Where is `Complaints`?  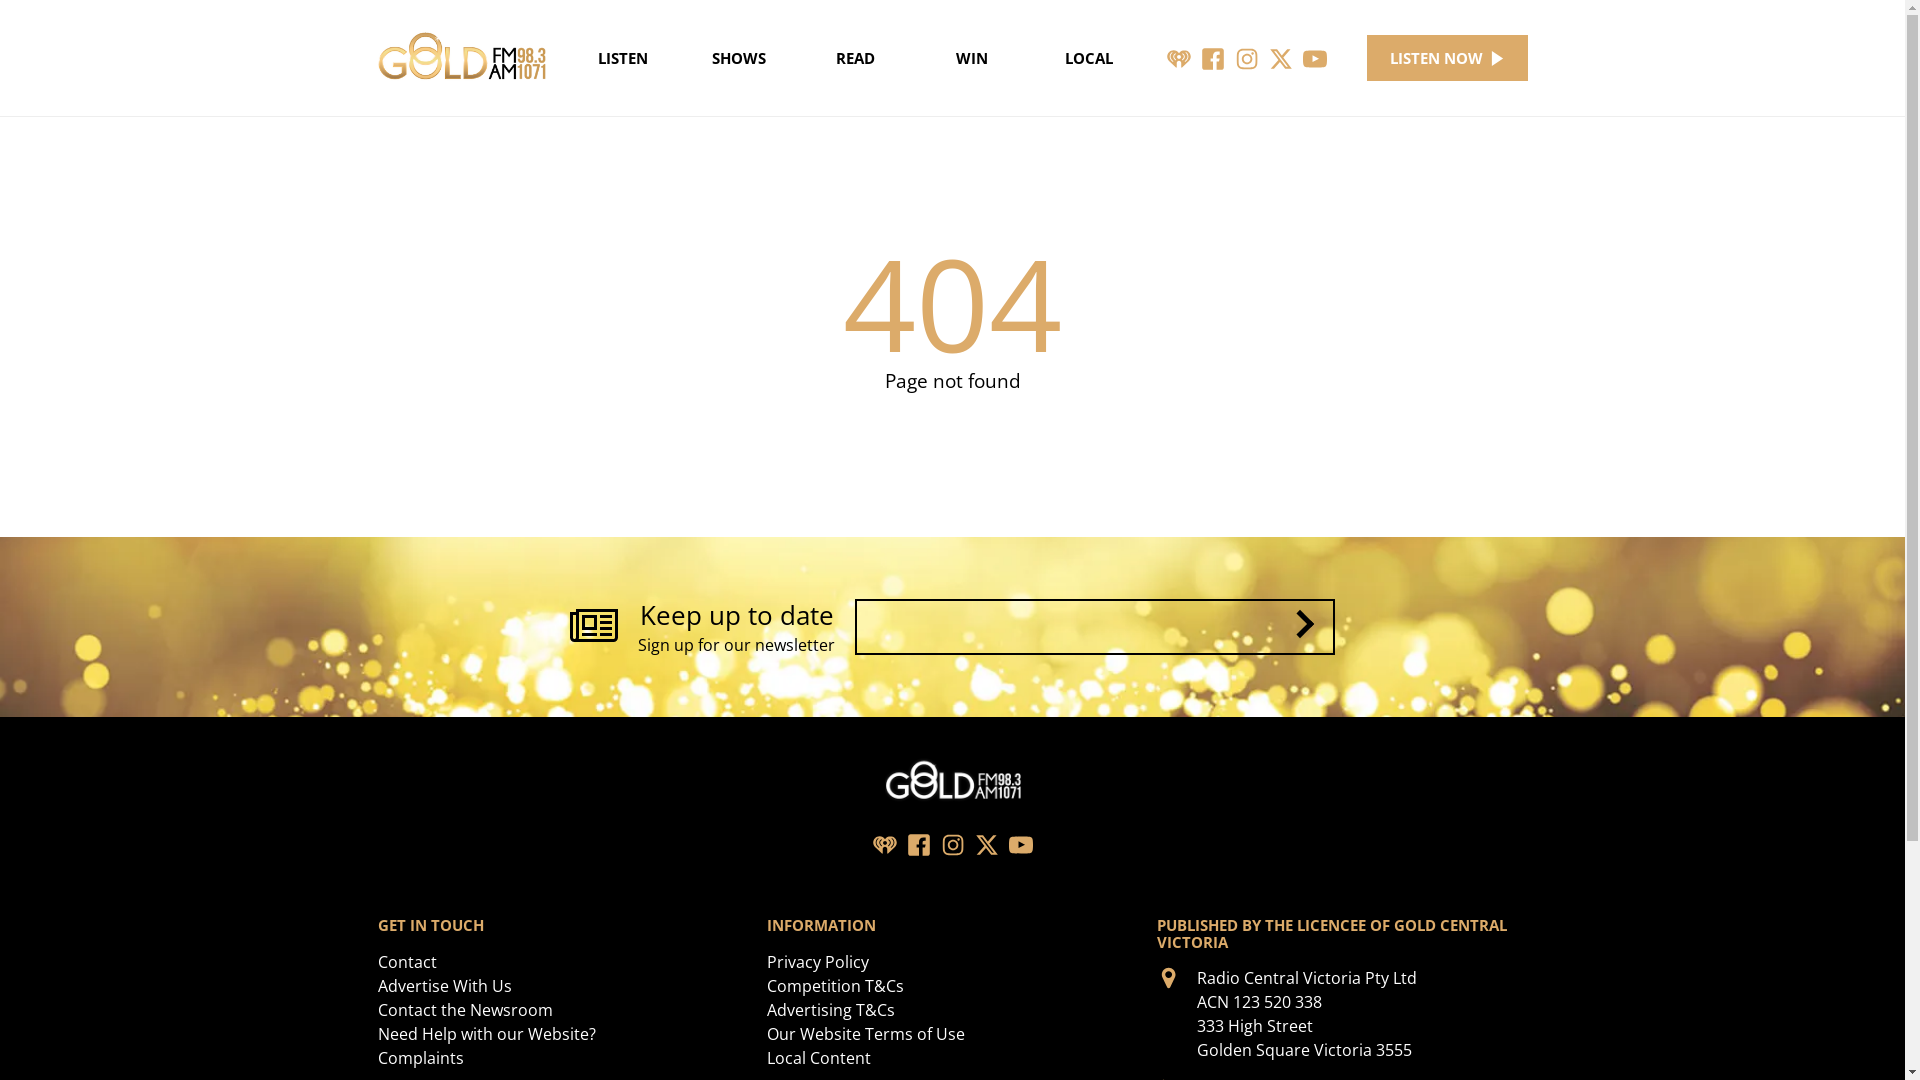
Complaints is located at coordinates (421, 1058).